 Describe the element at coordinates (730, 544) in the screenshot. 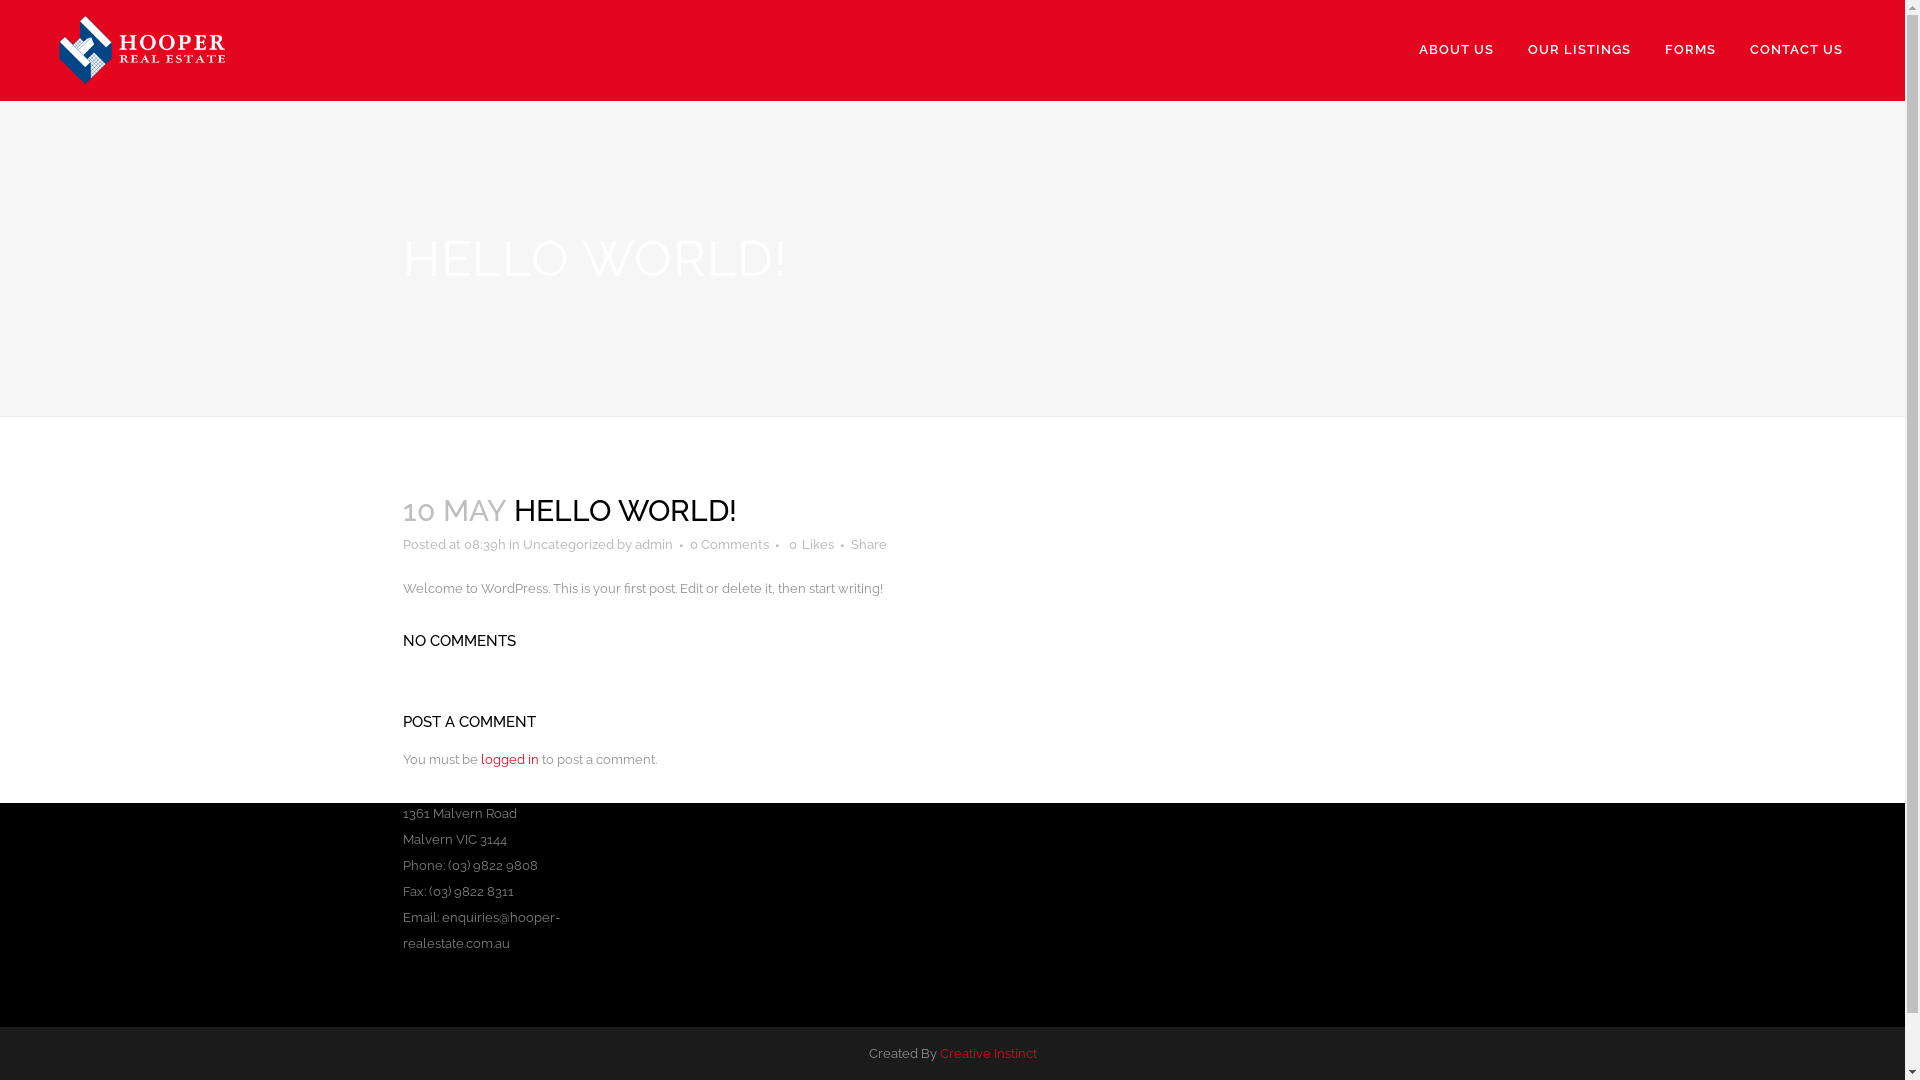

I see `0 Comments` at that location.